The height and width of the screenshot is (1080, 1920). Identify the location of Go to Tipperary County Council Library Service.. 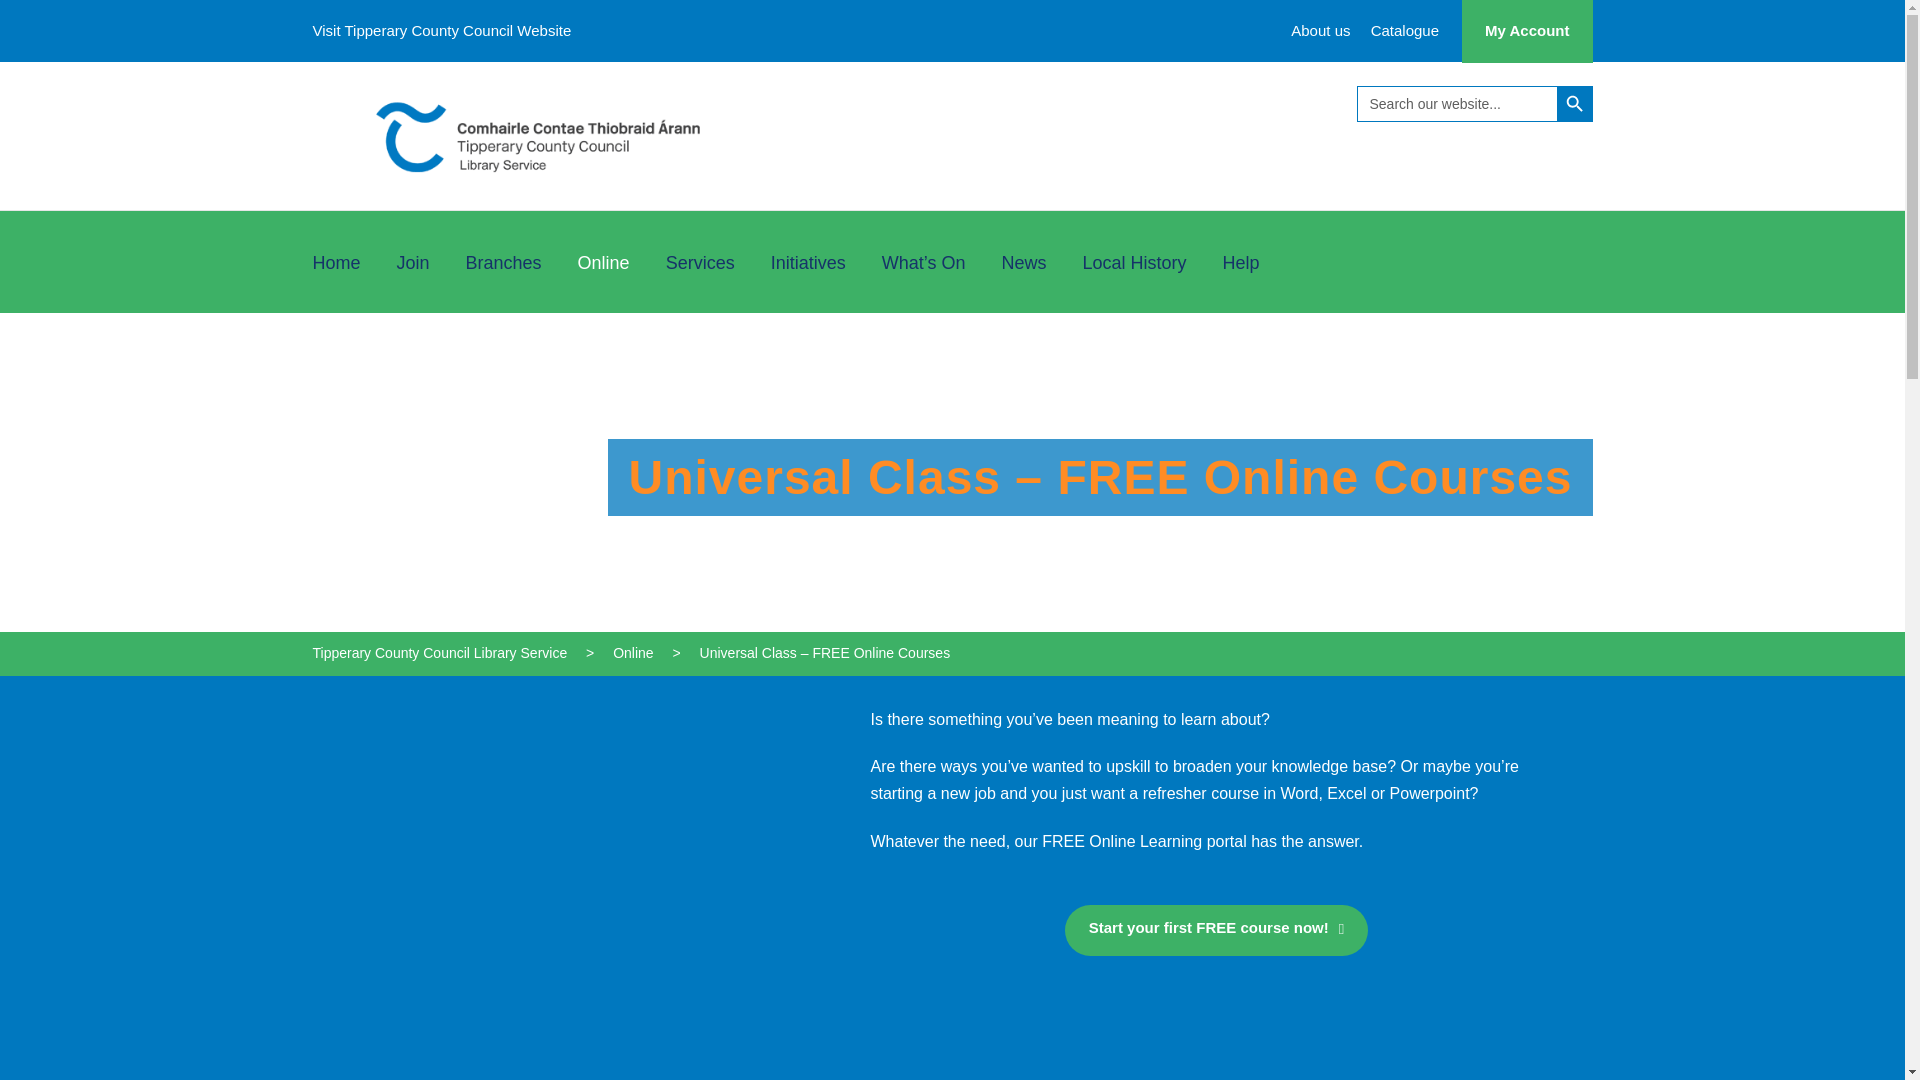
(438, 652).